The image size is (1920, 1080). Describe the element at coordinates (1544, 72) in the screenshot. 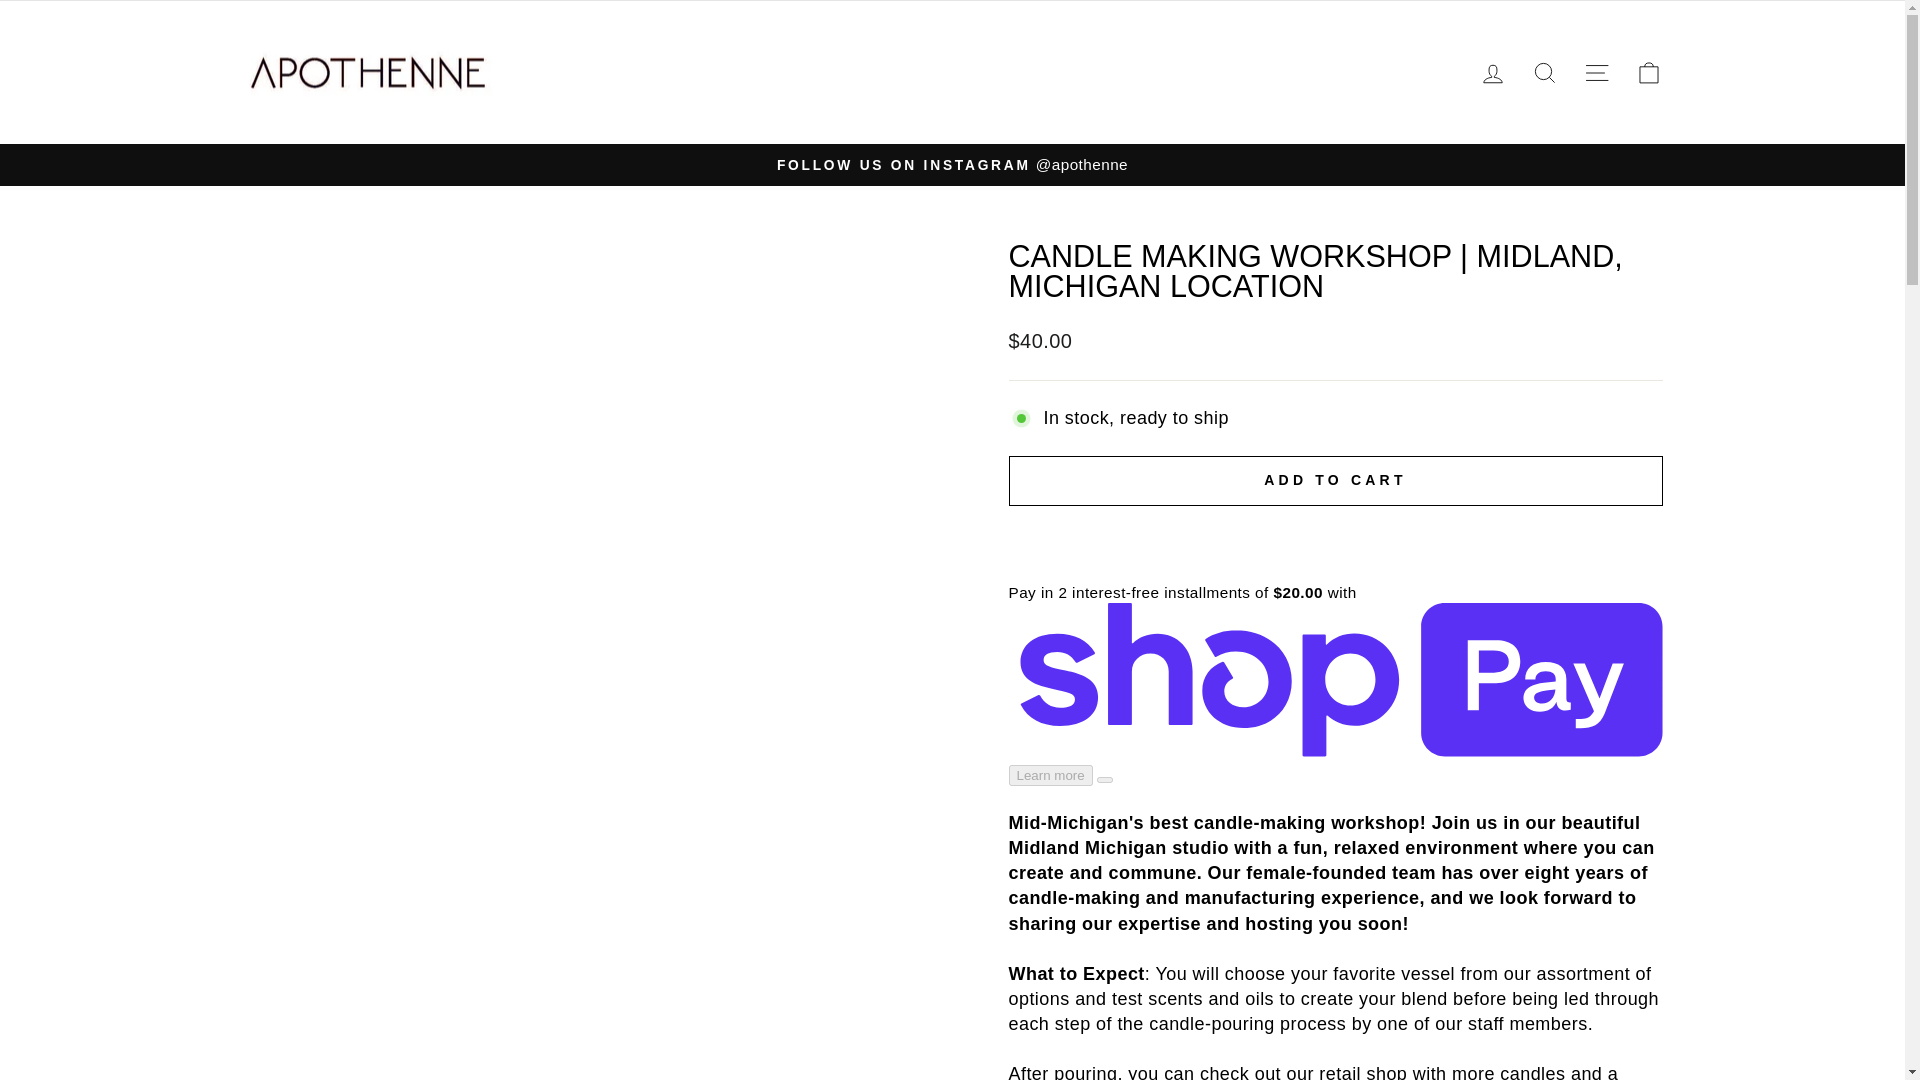

I see `SEARCH` at that location.